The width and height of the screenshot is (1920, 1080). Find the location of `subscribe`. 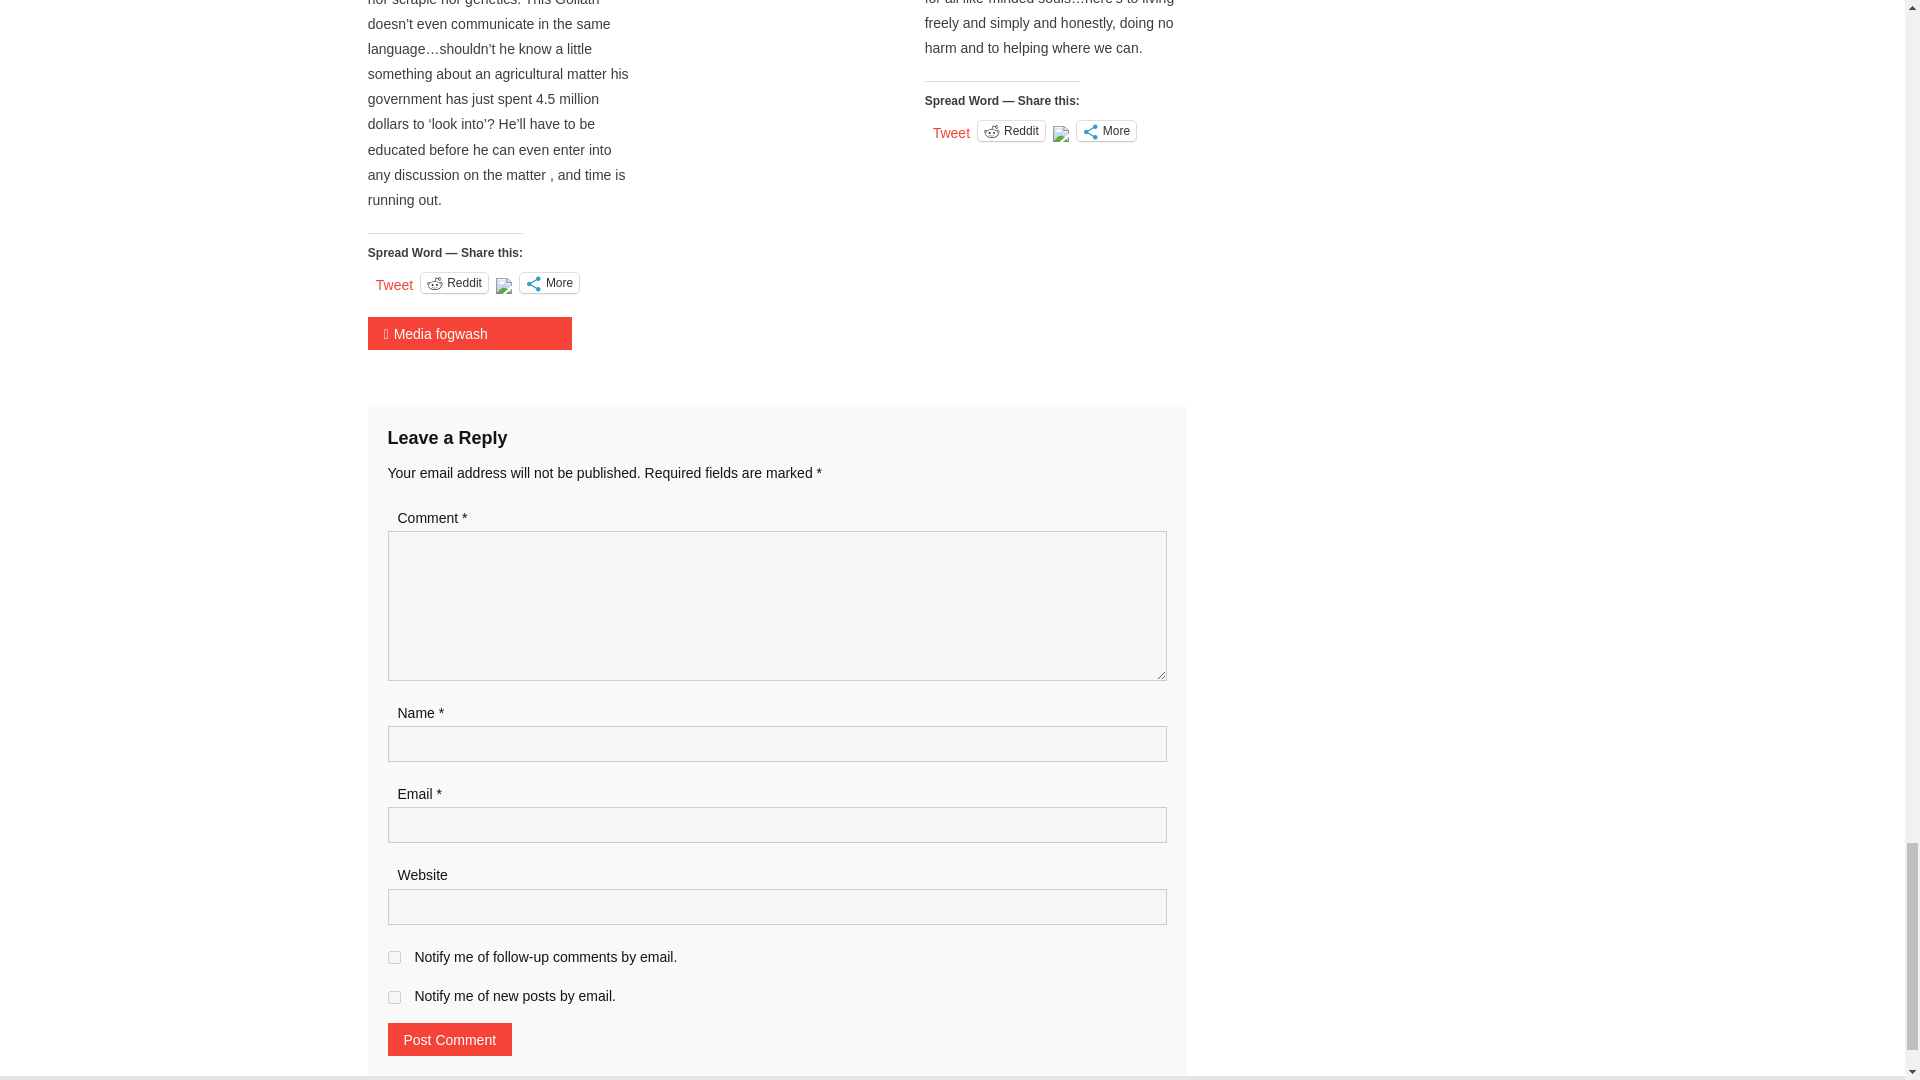

subscribe is located at coordinates (394, 958).